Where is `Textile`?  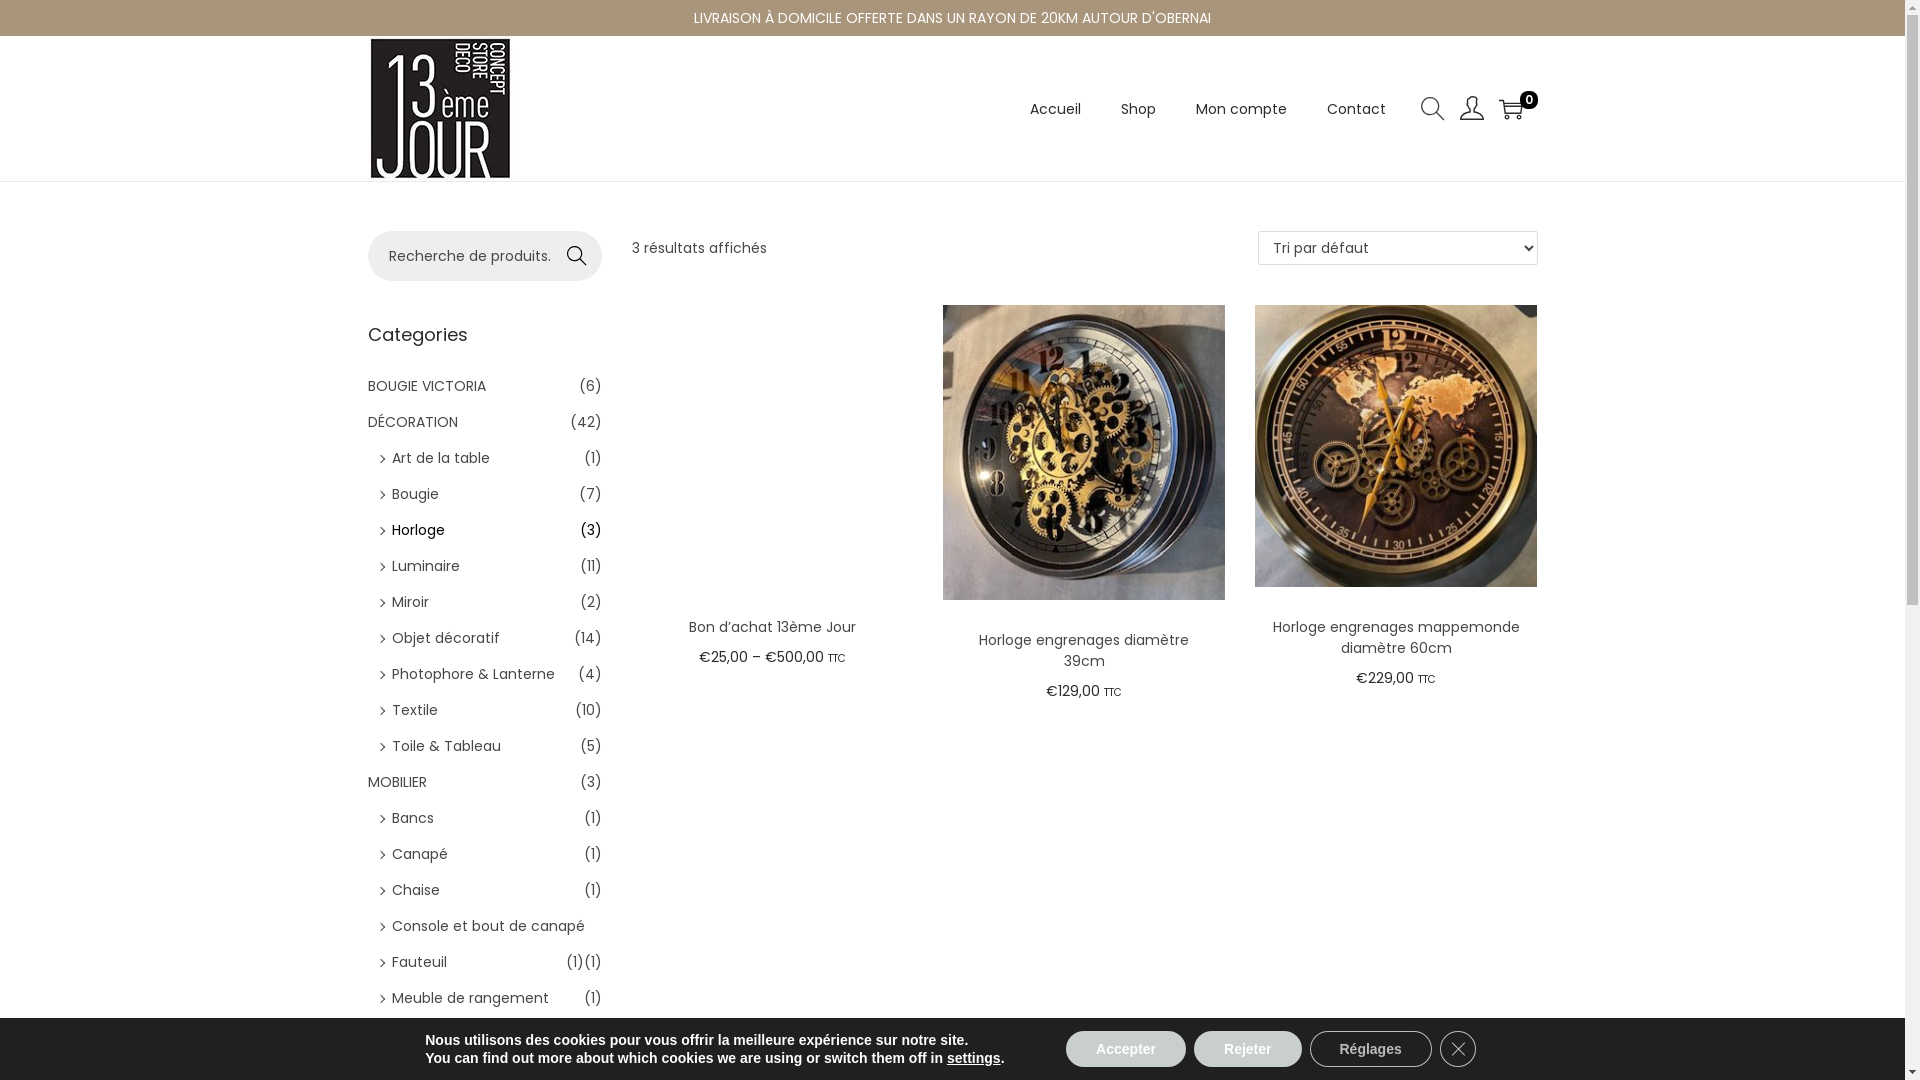 Textile is located at coordinates (415, 710).